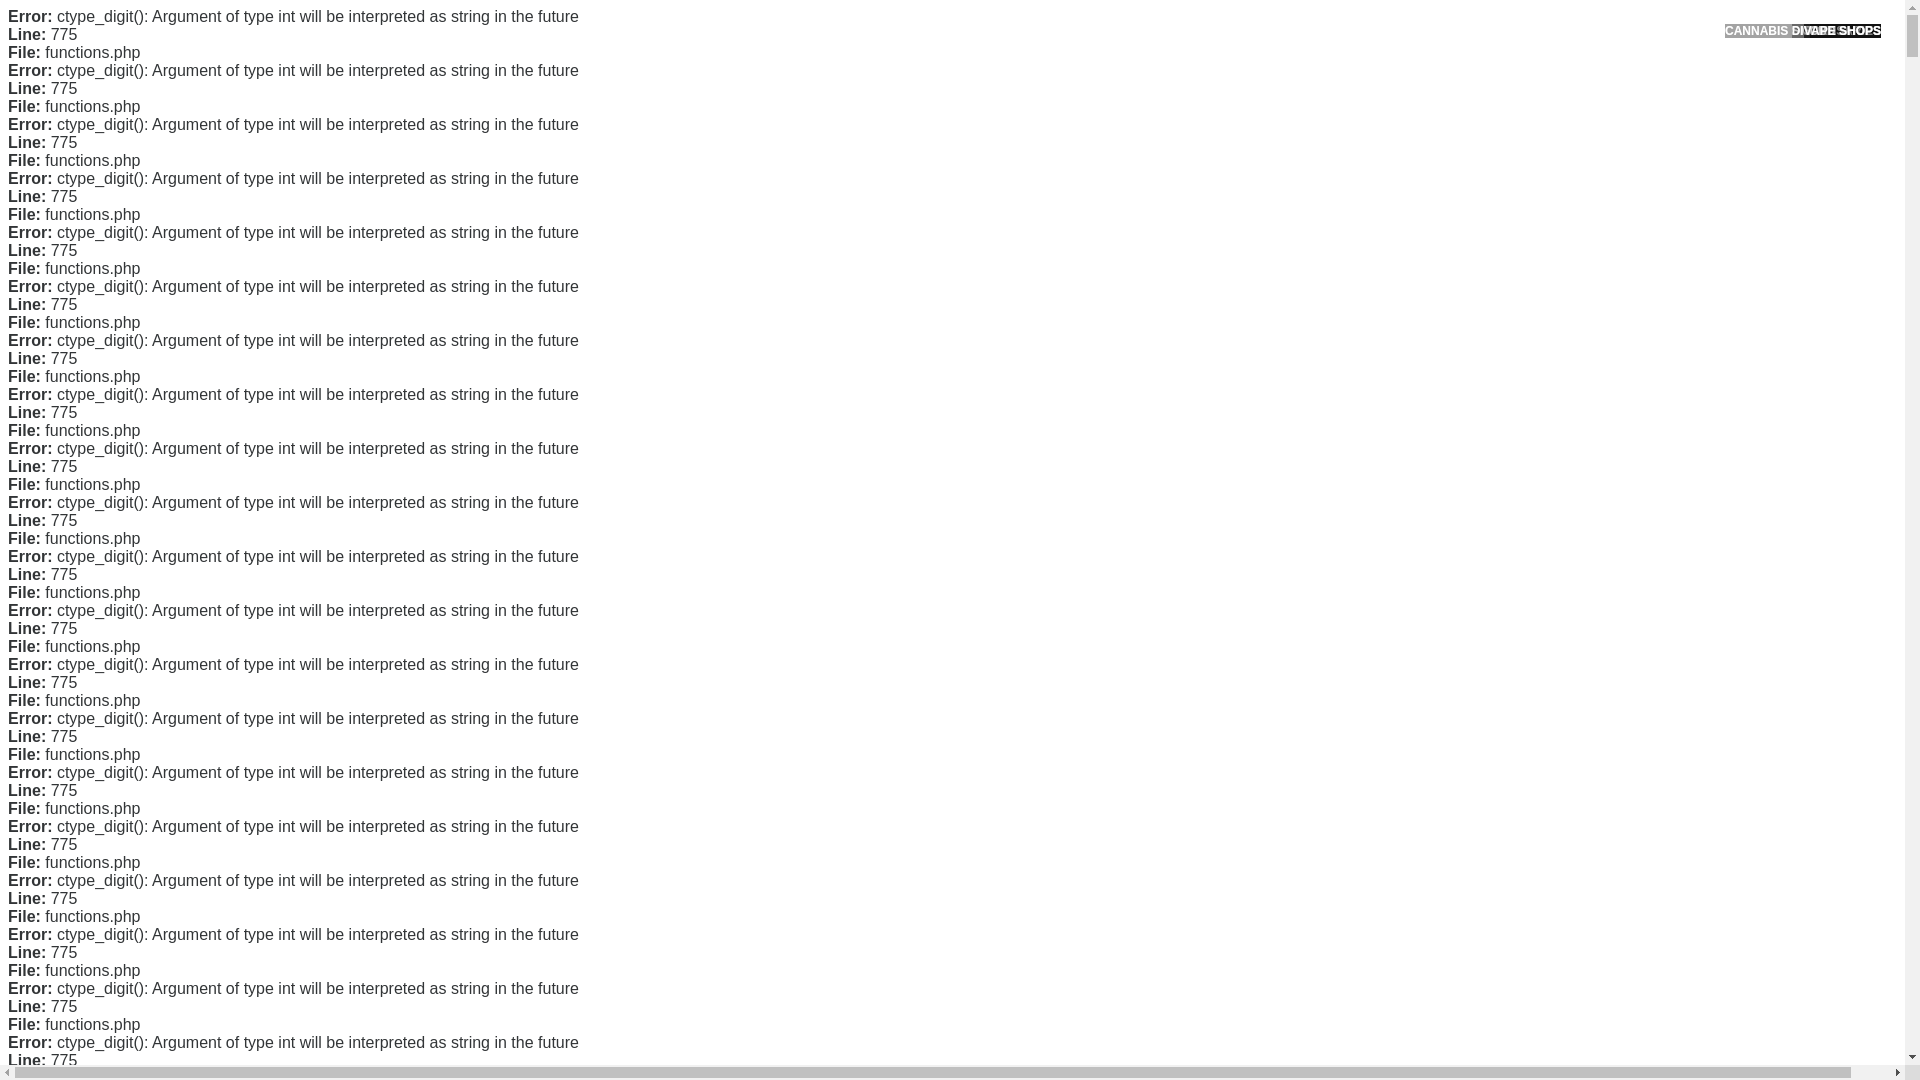  I want to click on Latest Article, so click(1314, 227).